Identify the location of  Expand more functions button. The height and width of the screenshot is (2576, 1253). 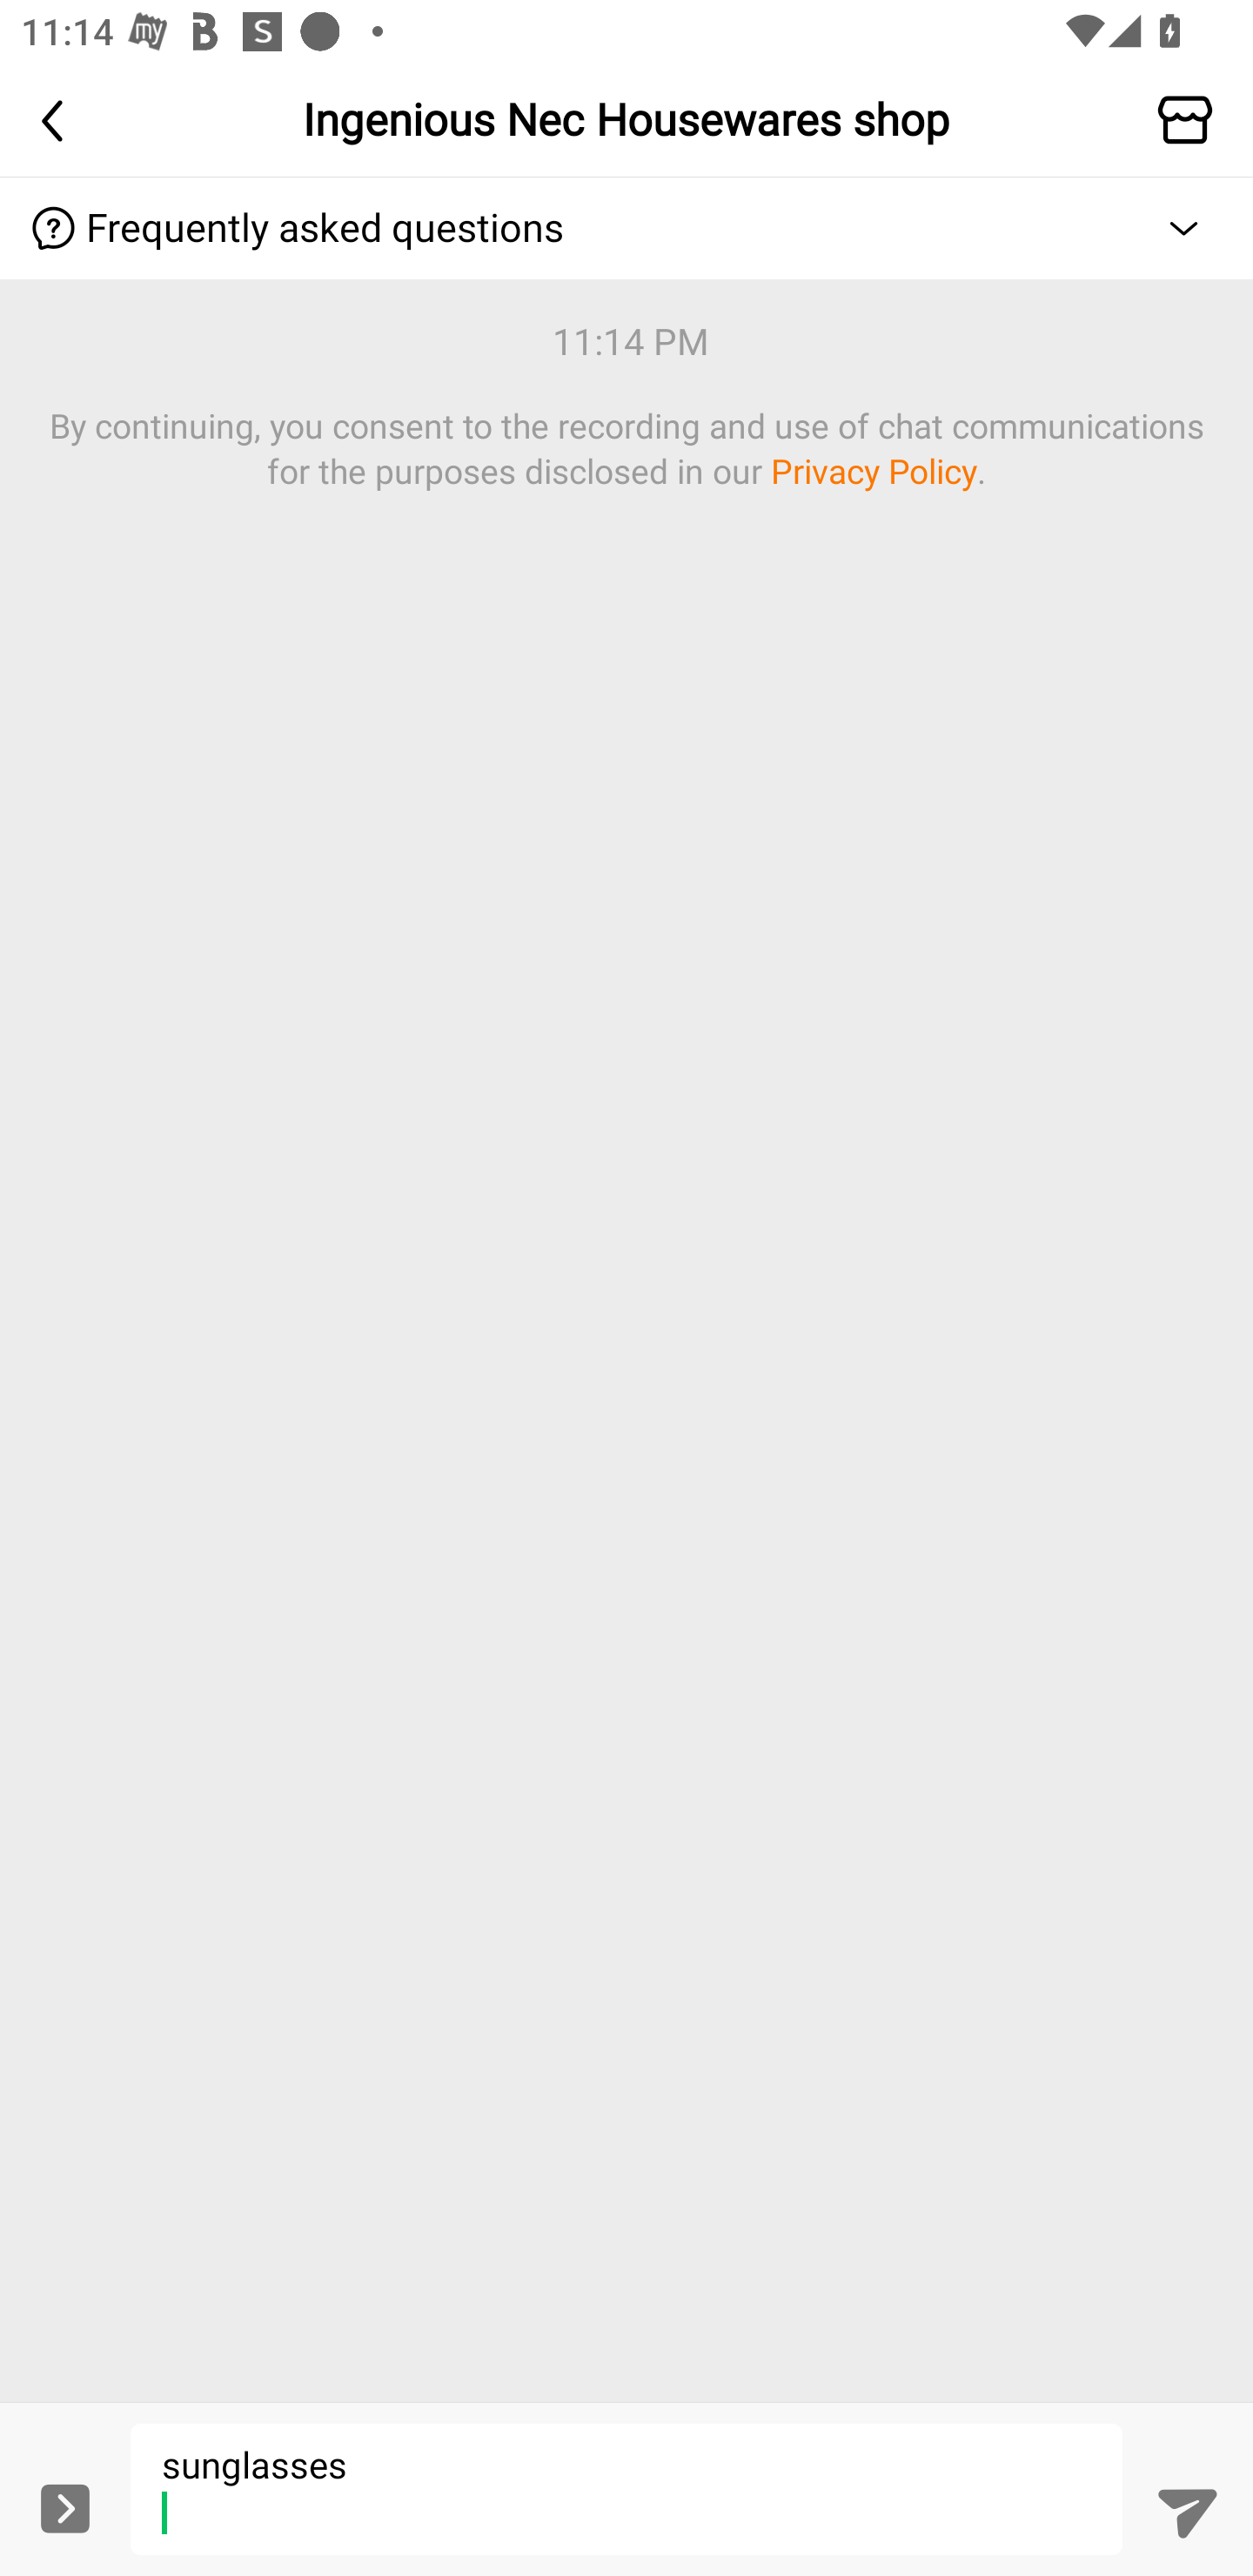
(64, 2507).